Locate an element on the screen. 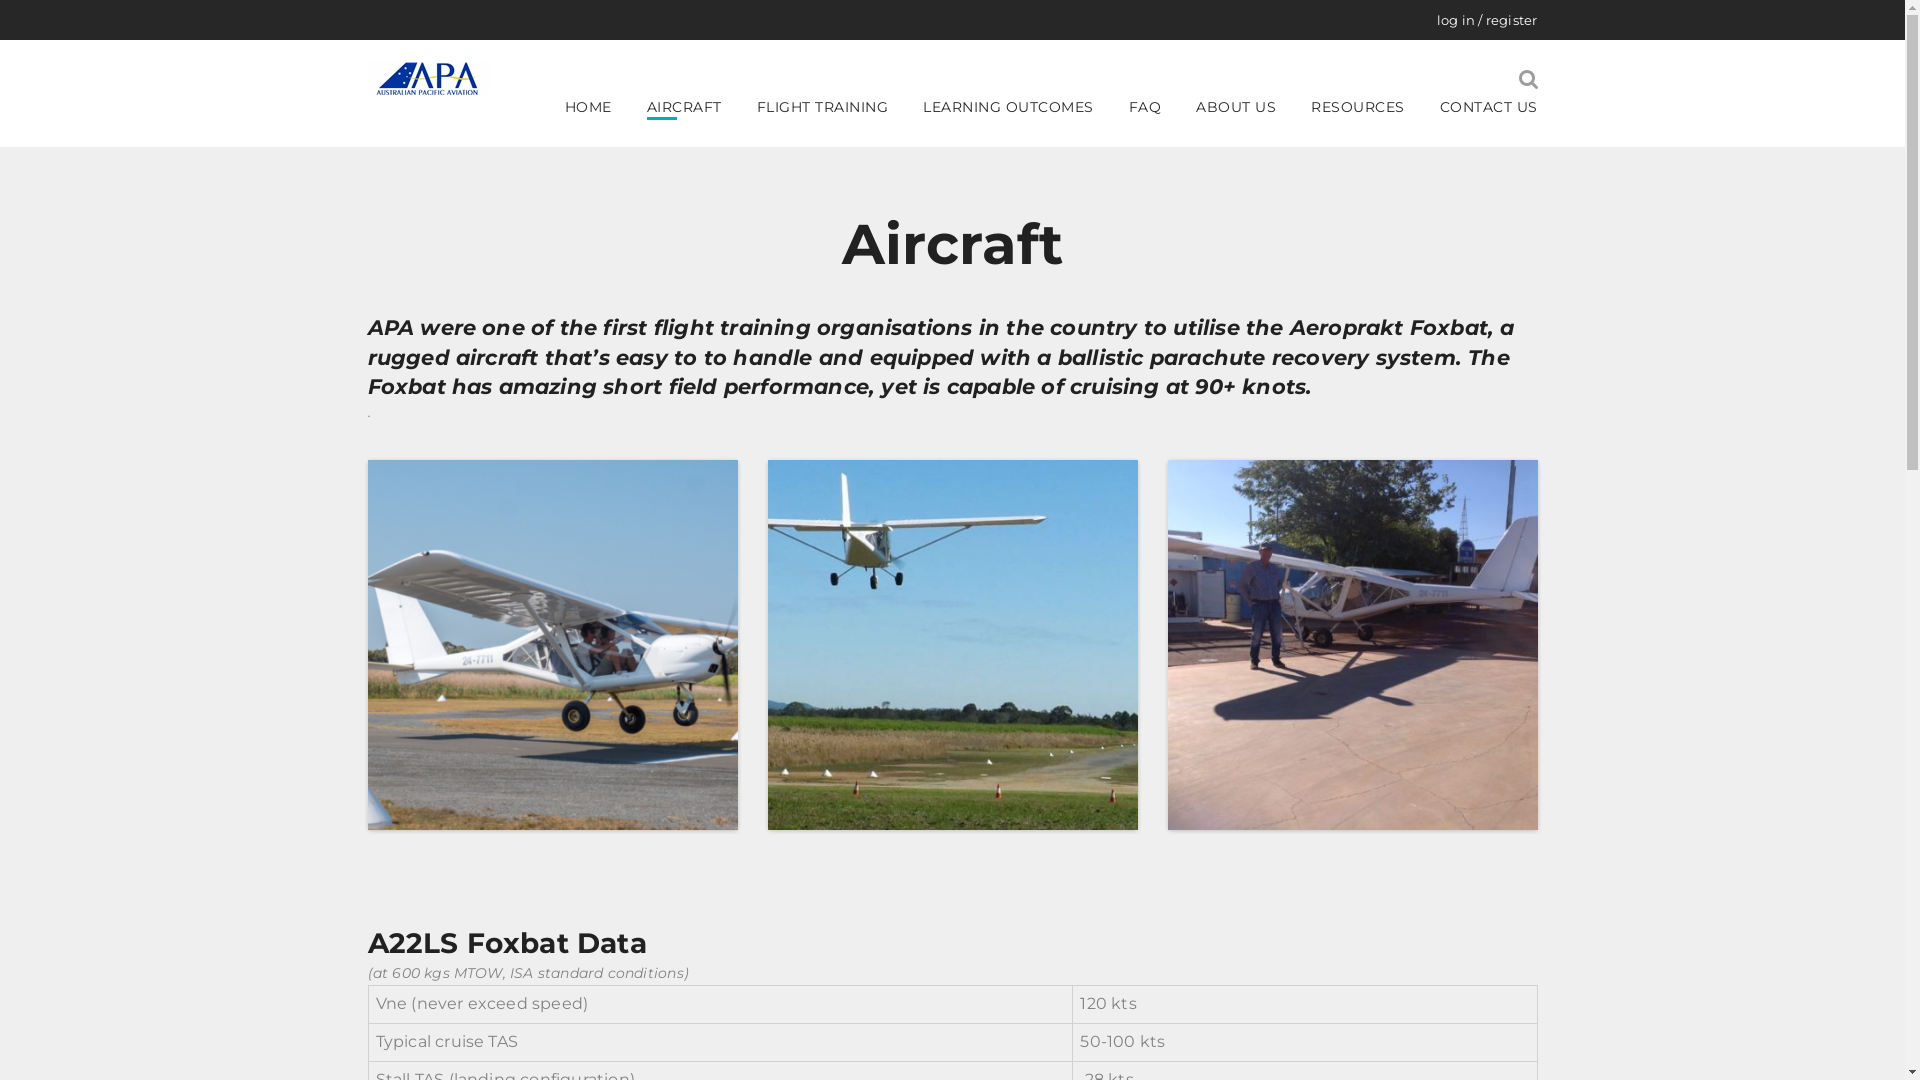 The width and height of the screenshot is (1920, 1080). log in / register is located at coordinates (1487, 20).